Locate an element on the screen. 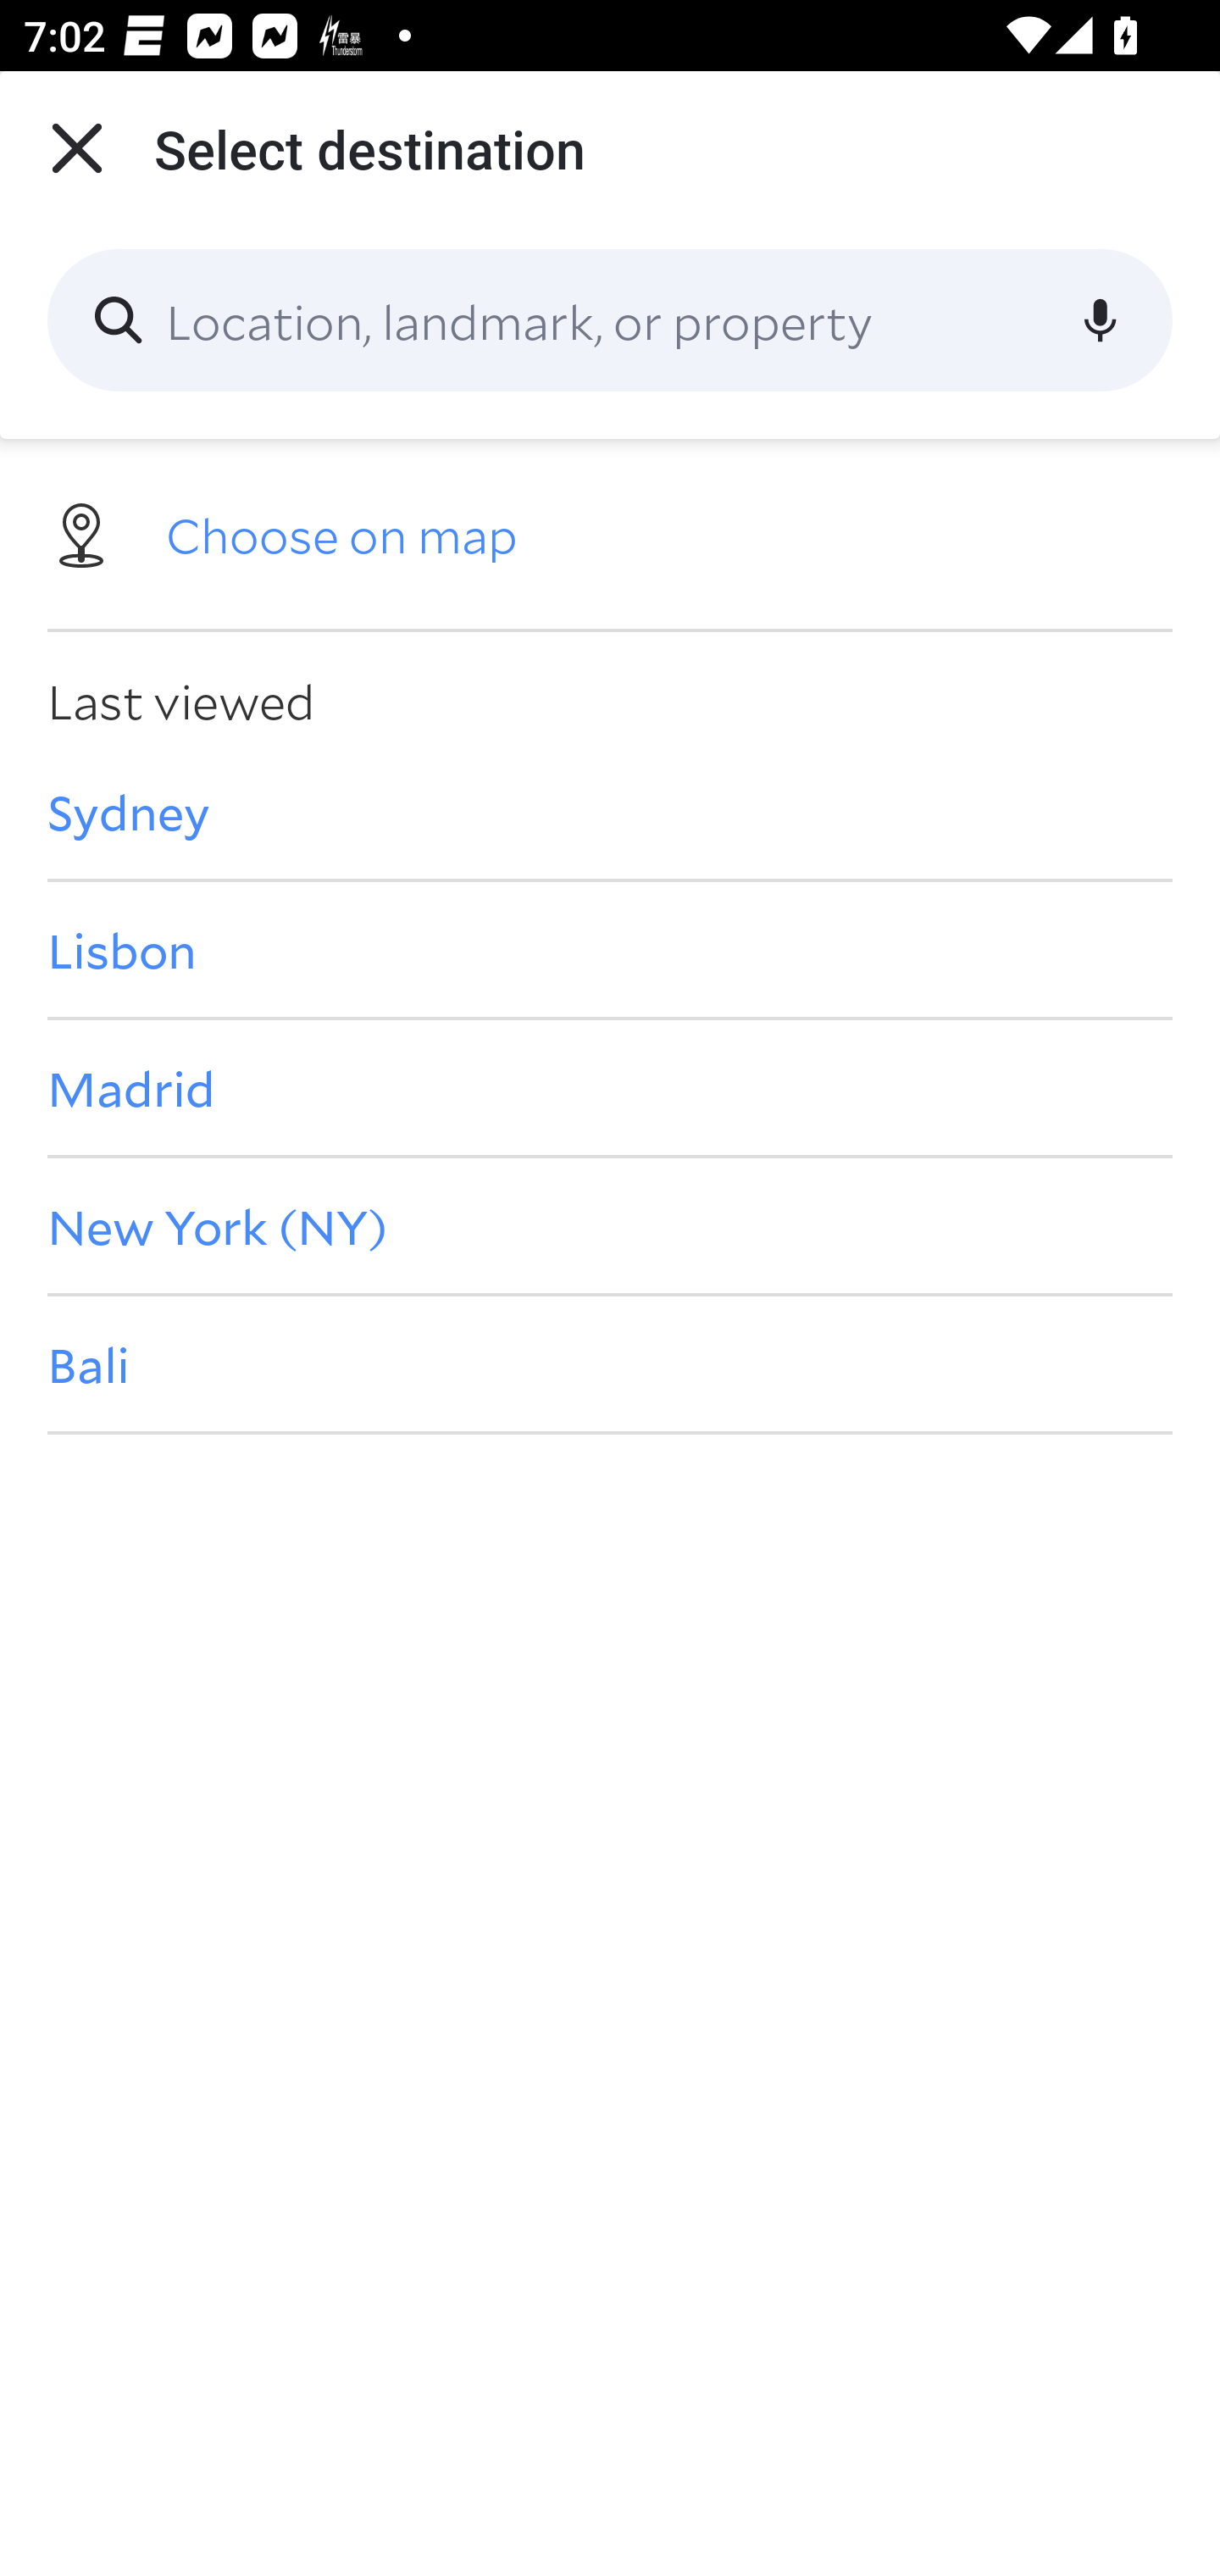 The image size is (1220, 2576). Choose on map is located at coordinates (610, 532).